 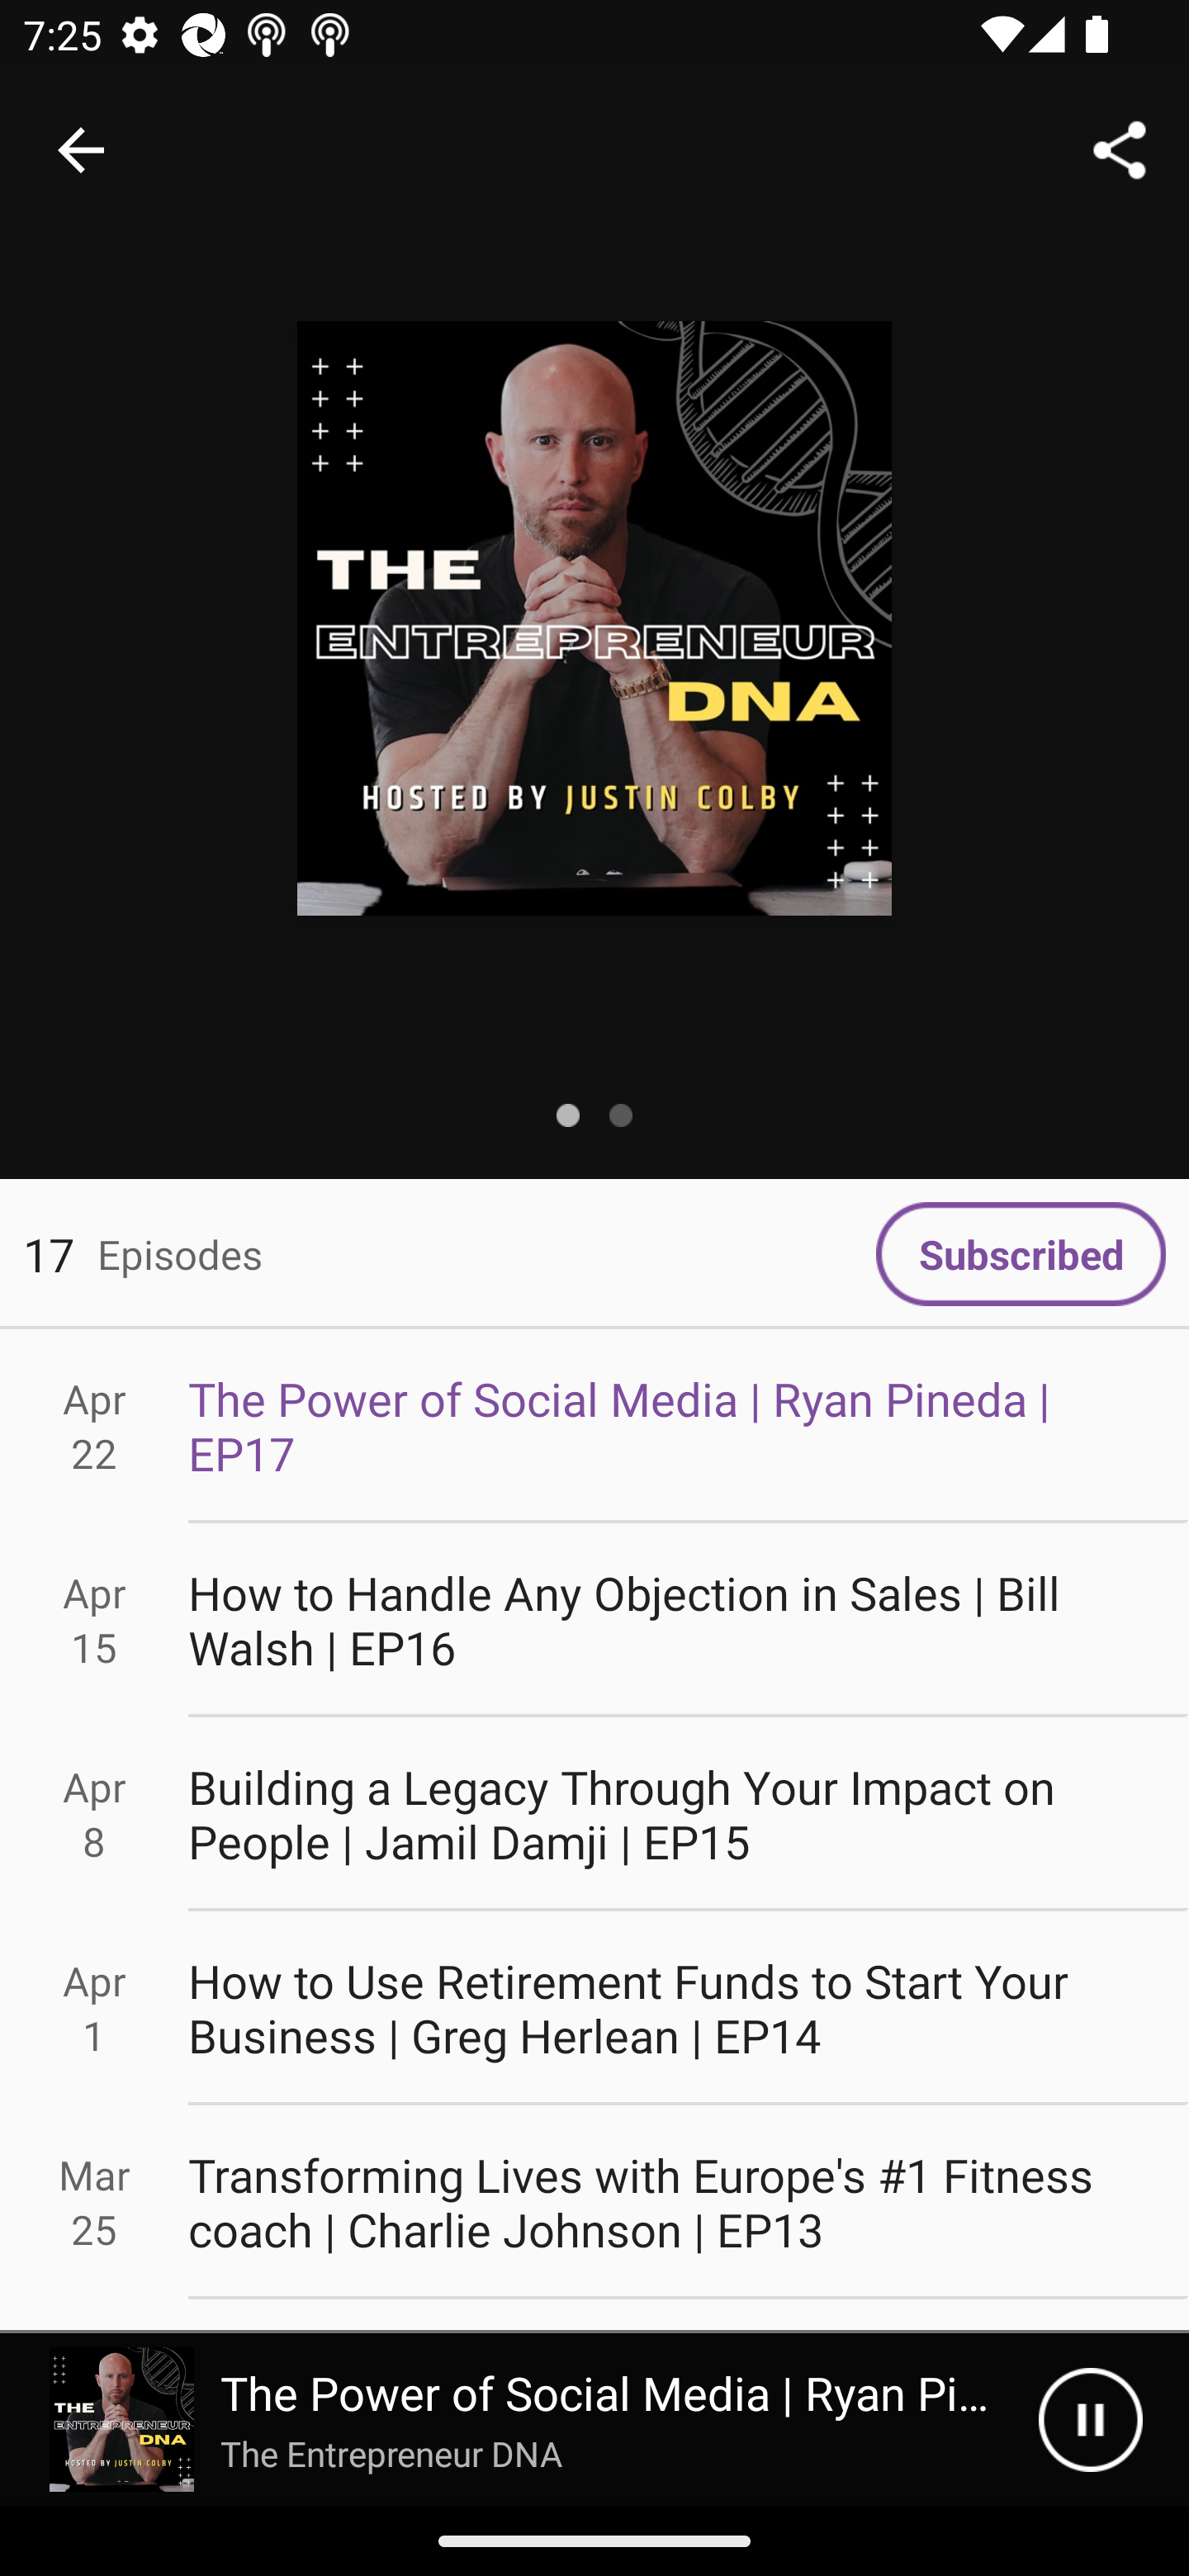 I want to click on Navigate up, so click(x=81, y=150).